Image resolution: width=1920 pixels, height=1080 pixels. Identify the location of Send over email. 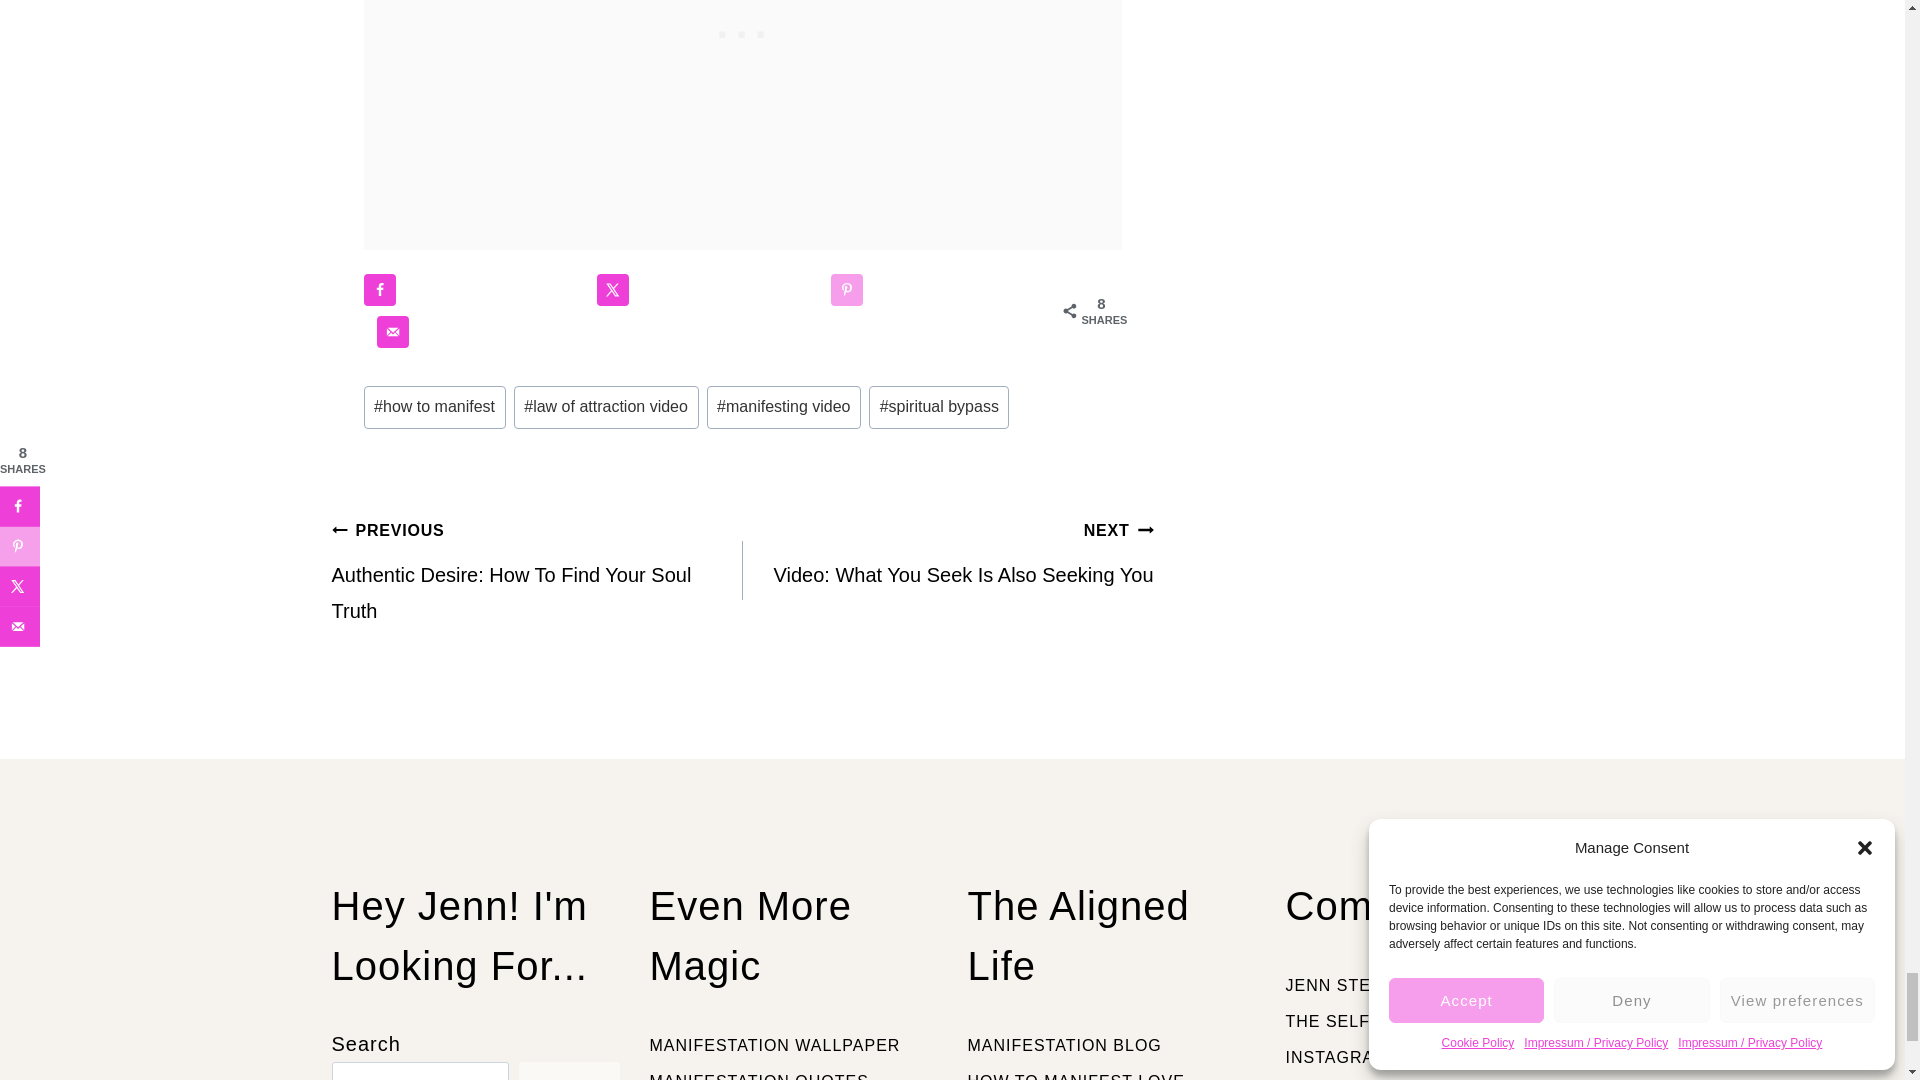
(392, 332).